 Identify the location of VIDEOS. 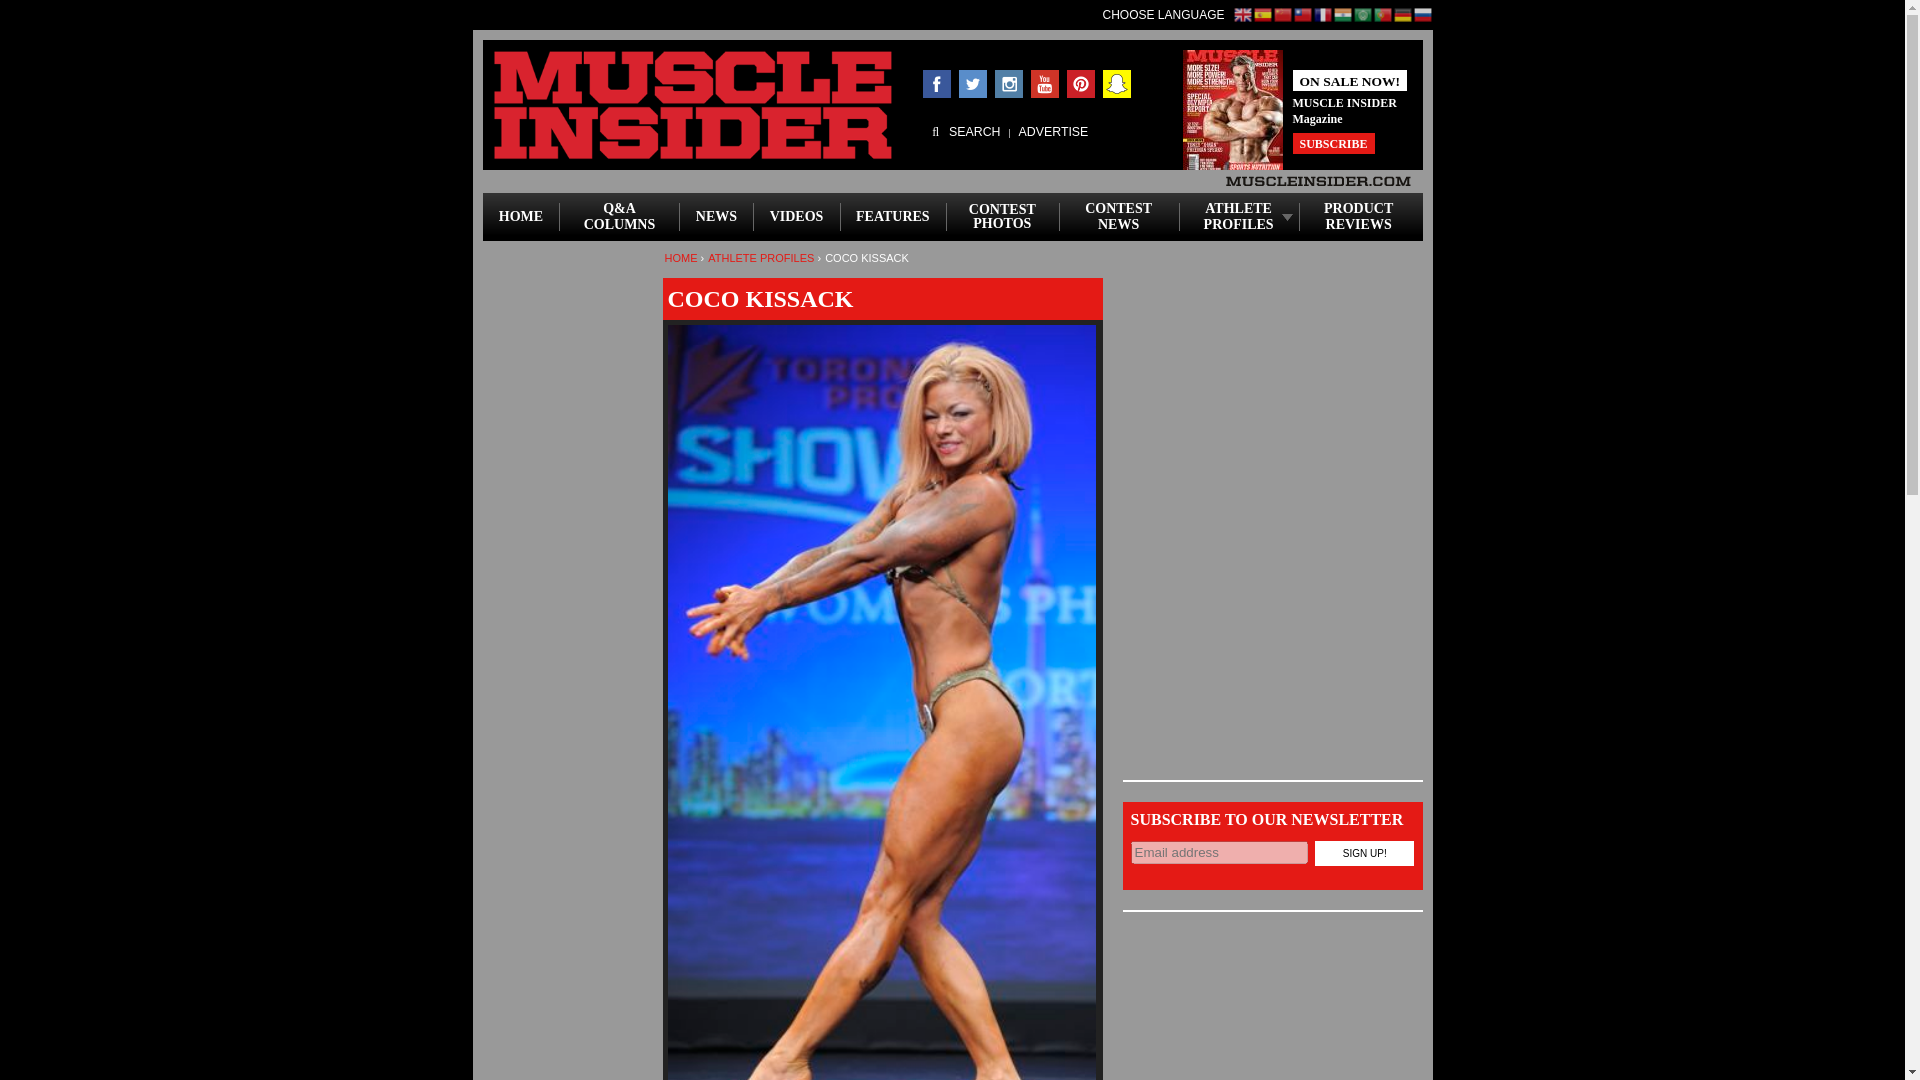
(796, 216).